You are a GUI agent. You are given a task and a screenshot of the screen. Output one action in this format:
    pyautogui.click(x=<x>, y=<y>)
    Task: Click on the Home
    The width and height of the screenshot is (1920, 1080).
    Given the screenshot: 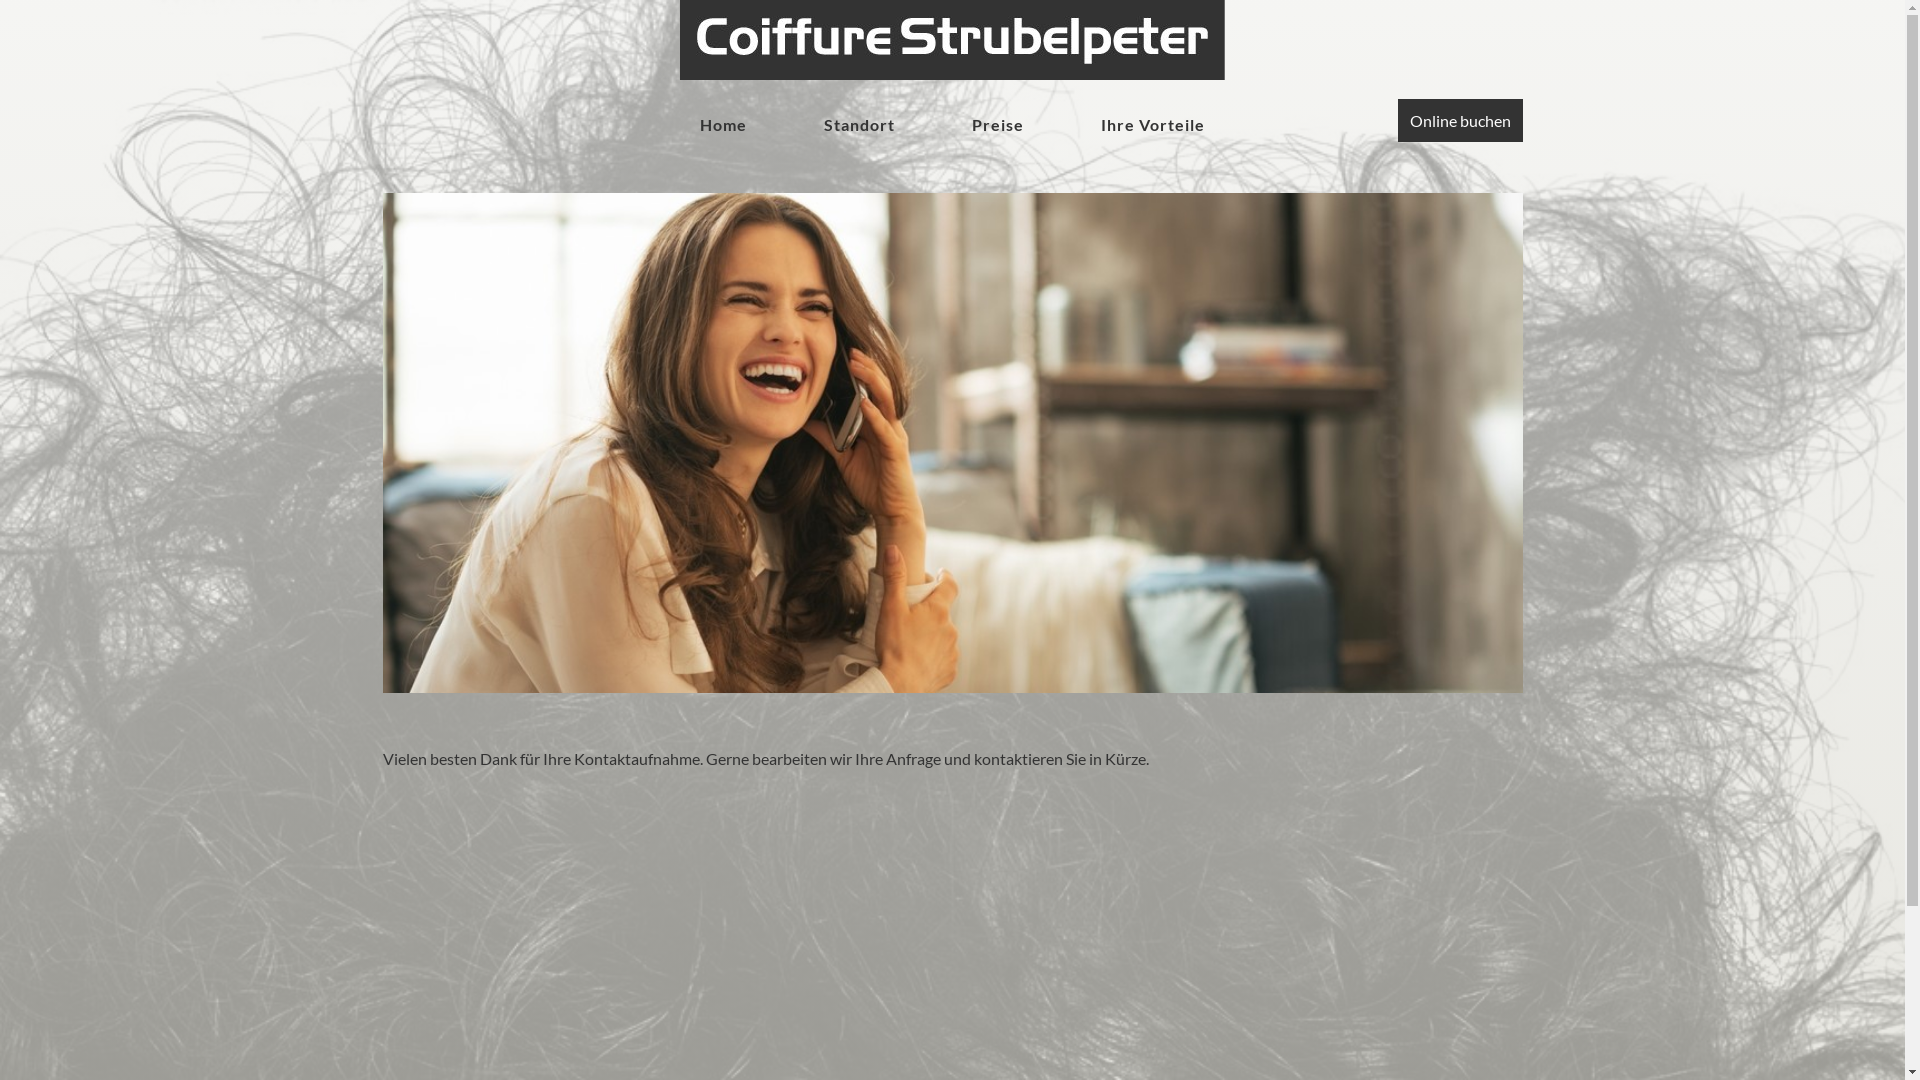 What is the action you would take?
    pyautogui.click(x=724, y=125)
    